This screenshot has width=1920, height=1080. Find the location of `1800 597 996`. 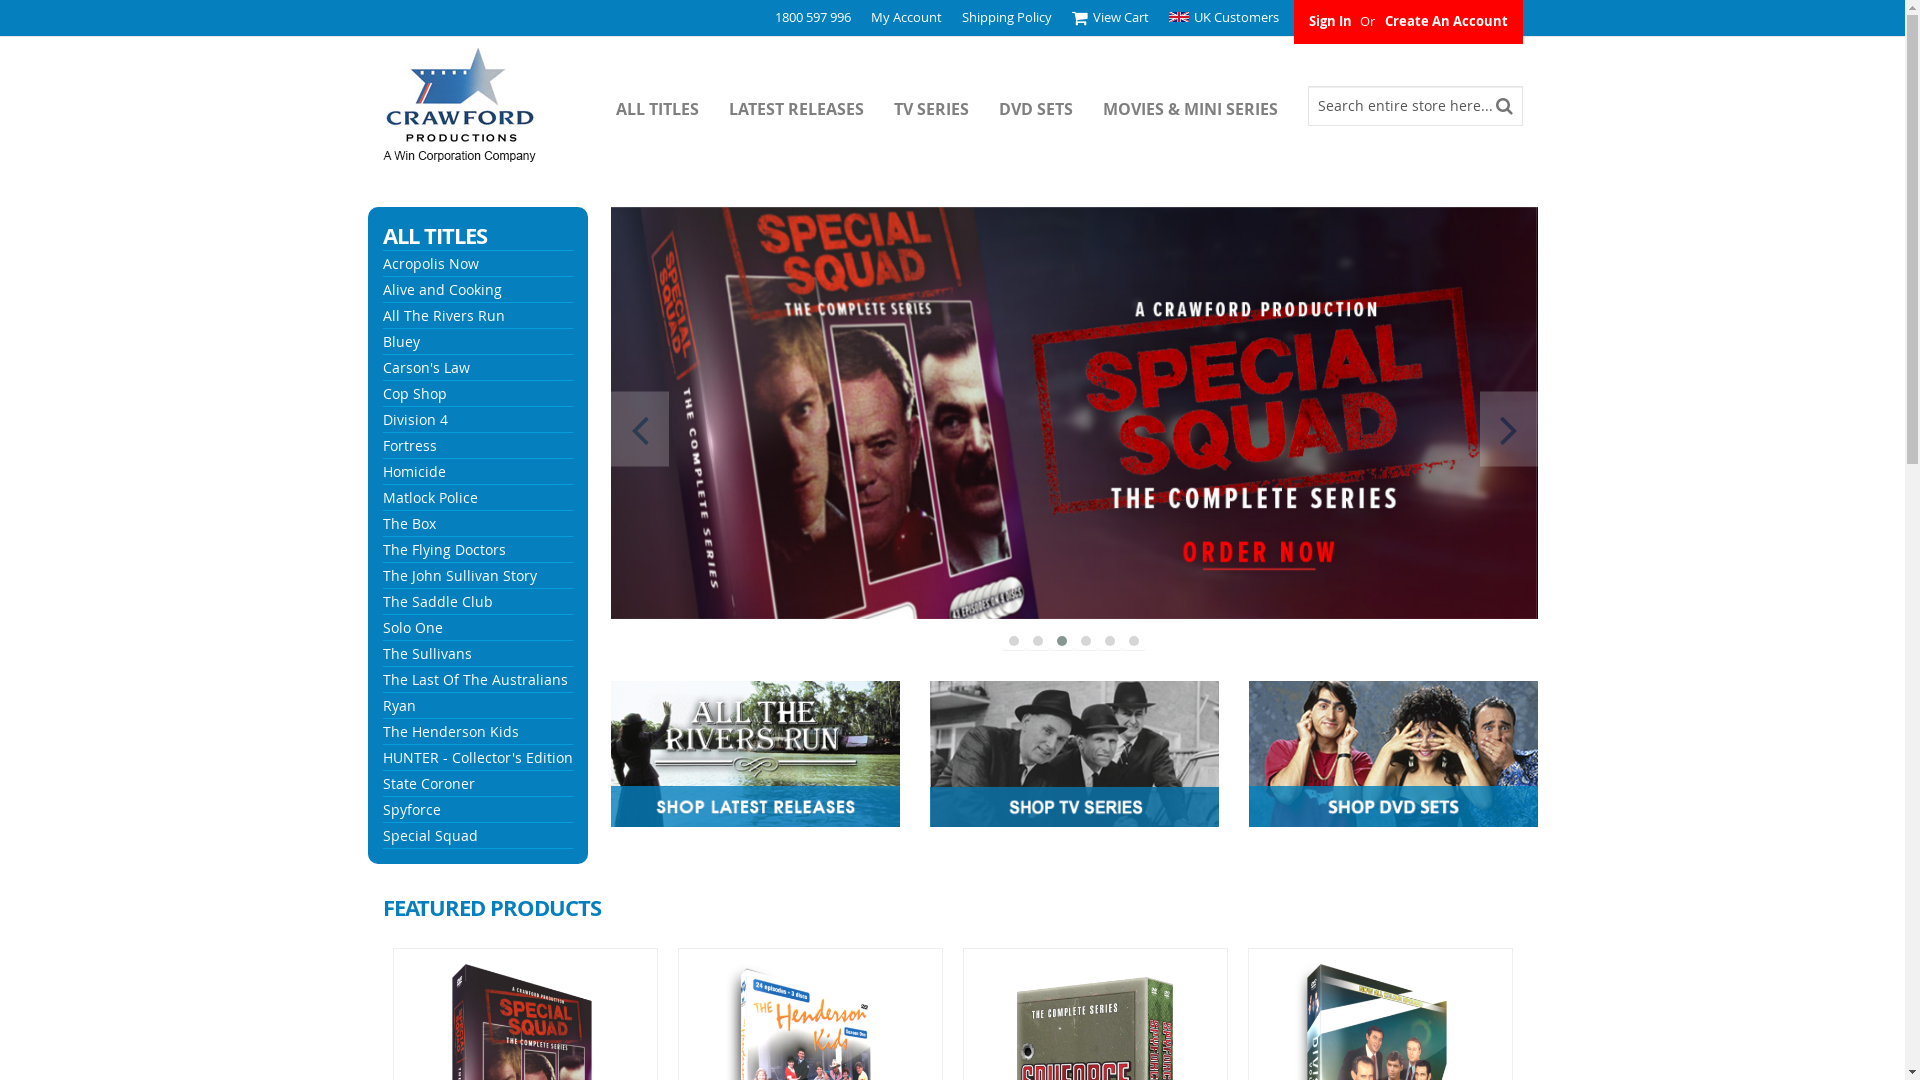

1800 597 996 is located at coordinates (812, 17).